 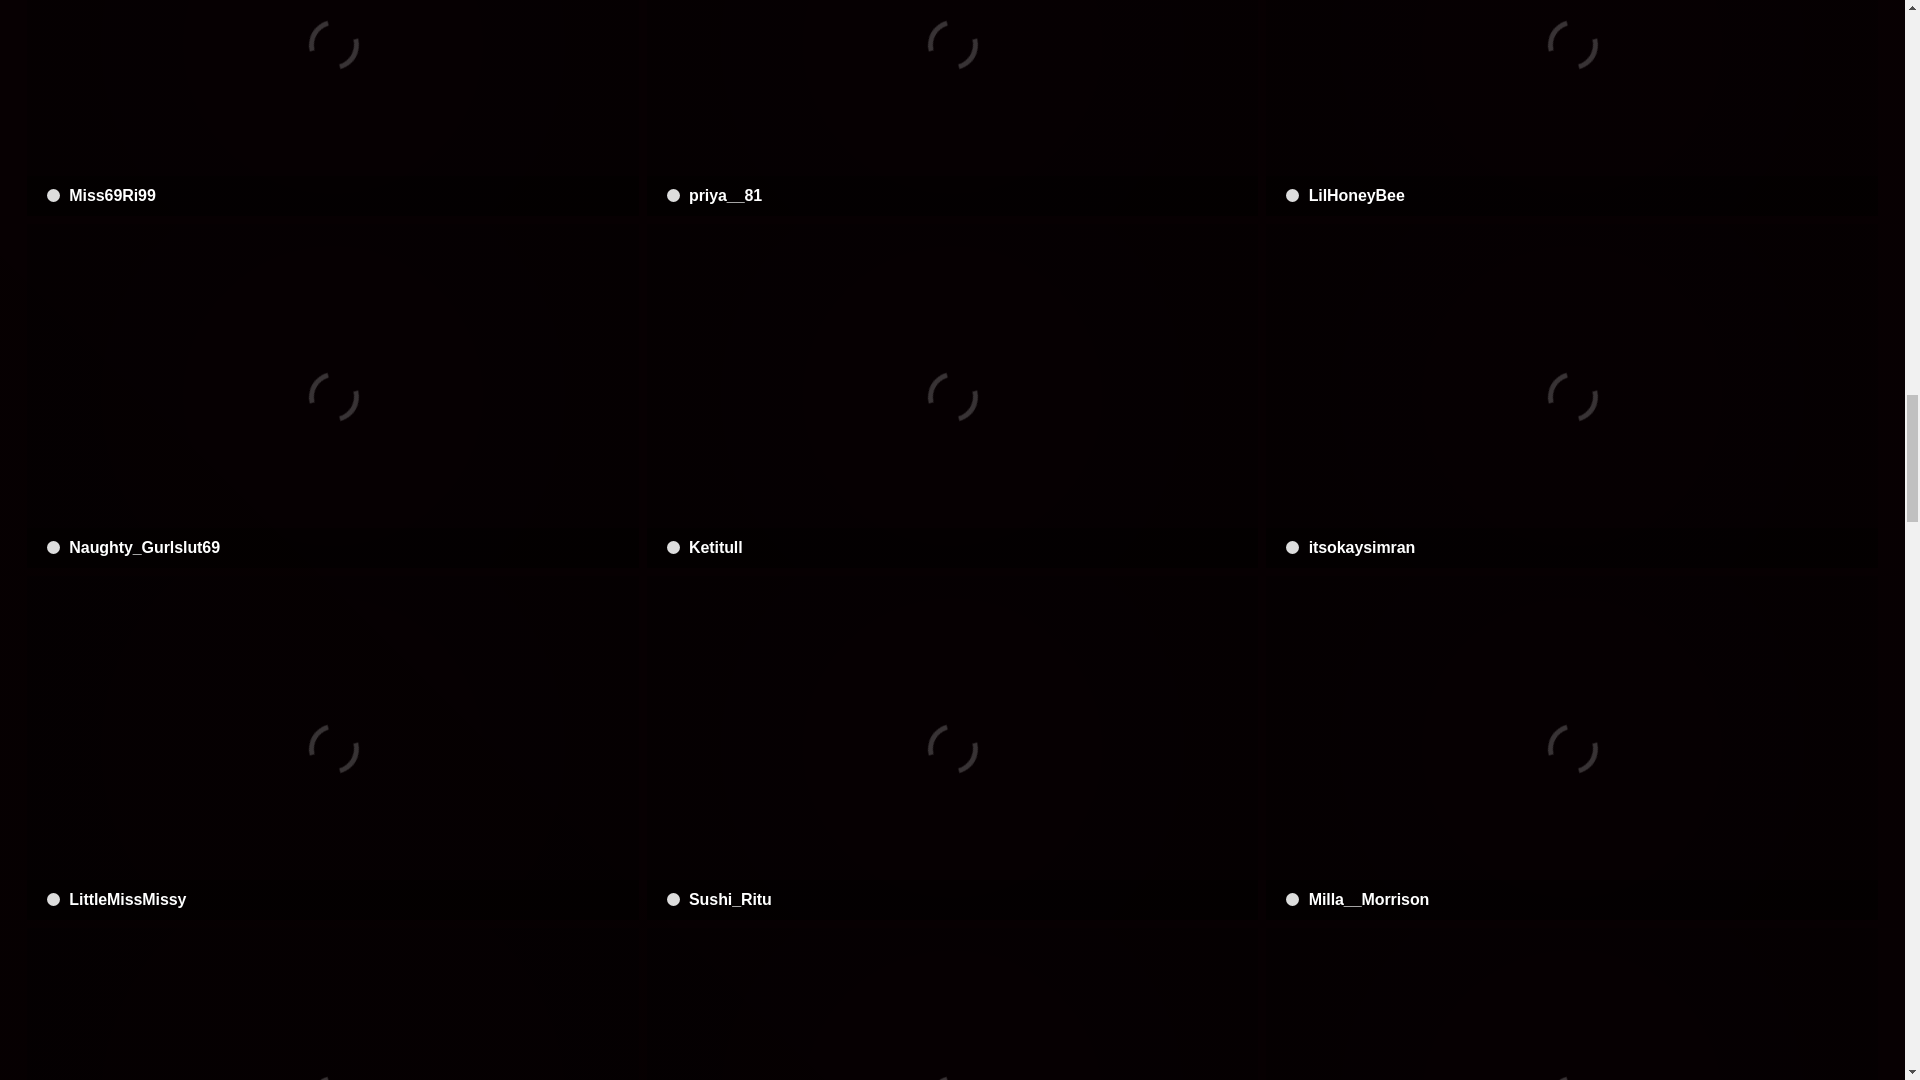 What do you see at coordinates (1571, 108) in the screenshot?
I see `LilHoneyBee` at bounding box center [1571, 108].